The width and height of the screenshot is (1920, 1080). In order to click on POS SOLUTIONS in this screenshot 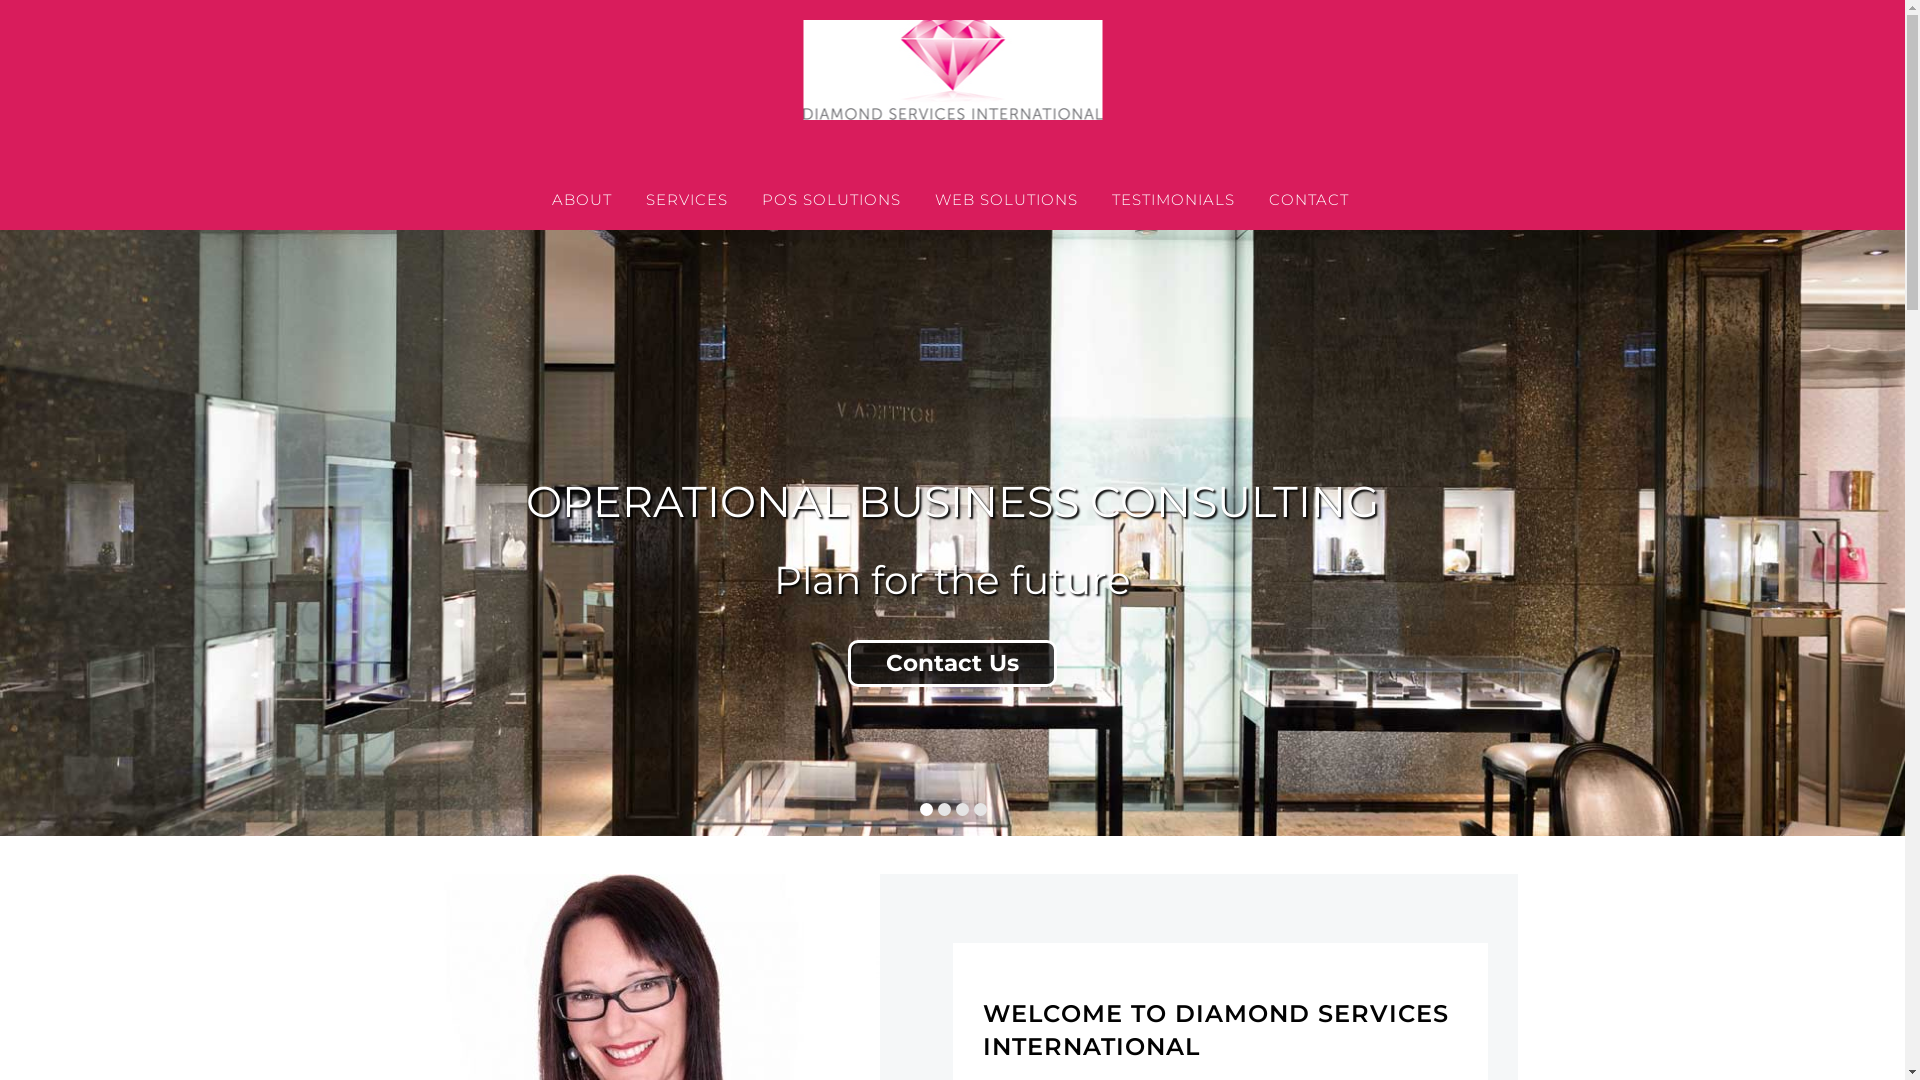, I will do `click(830, 200)`.